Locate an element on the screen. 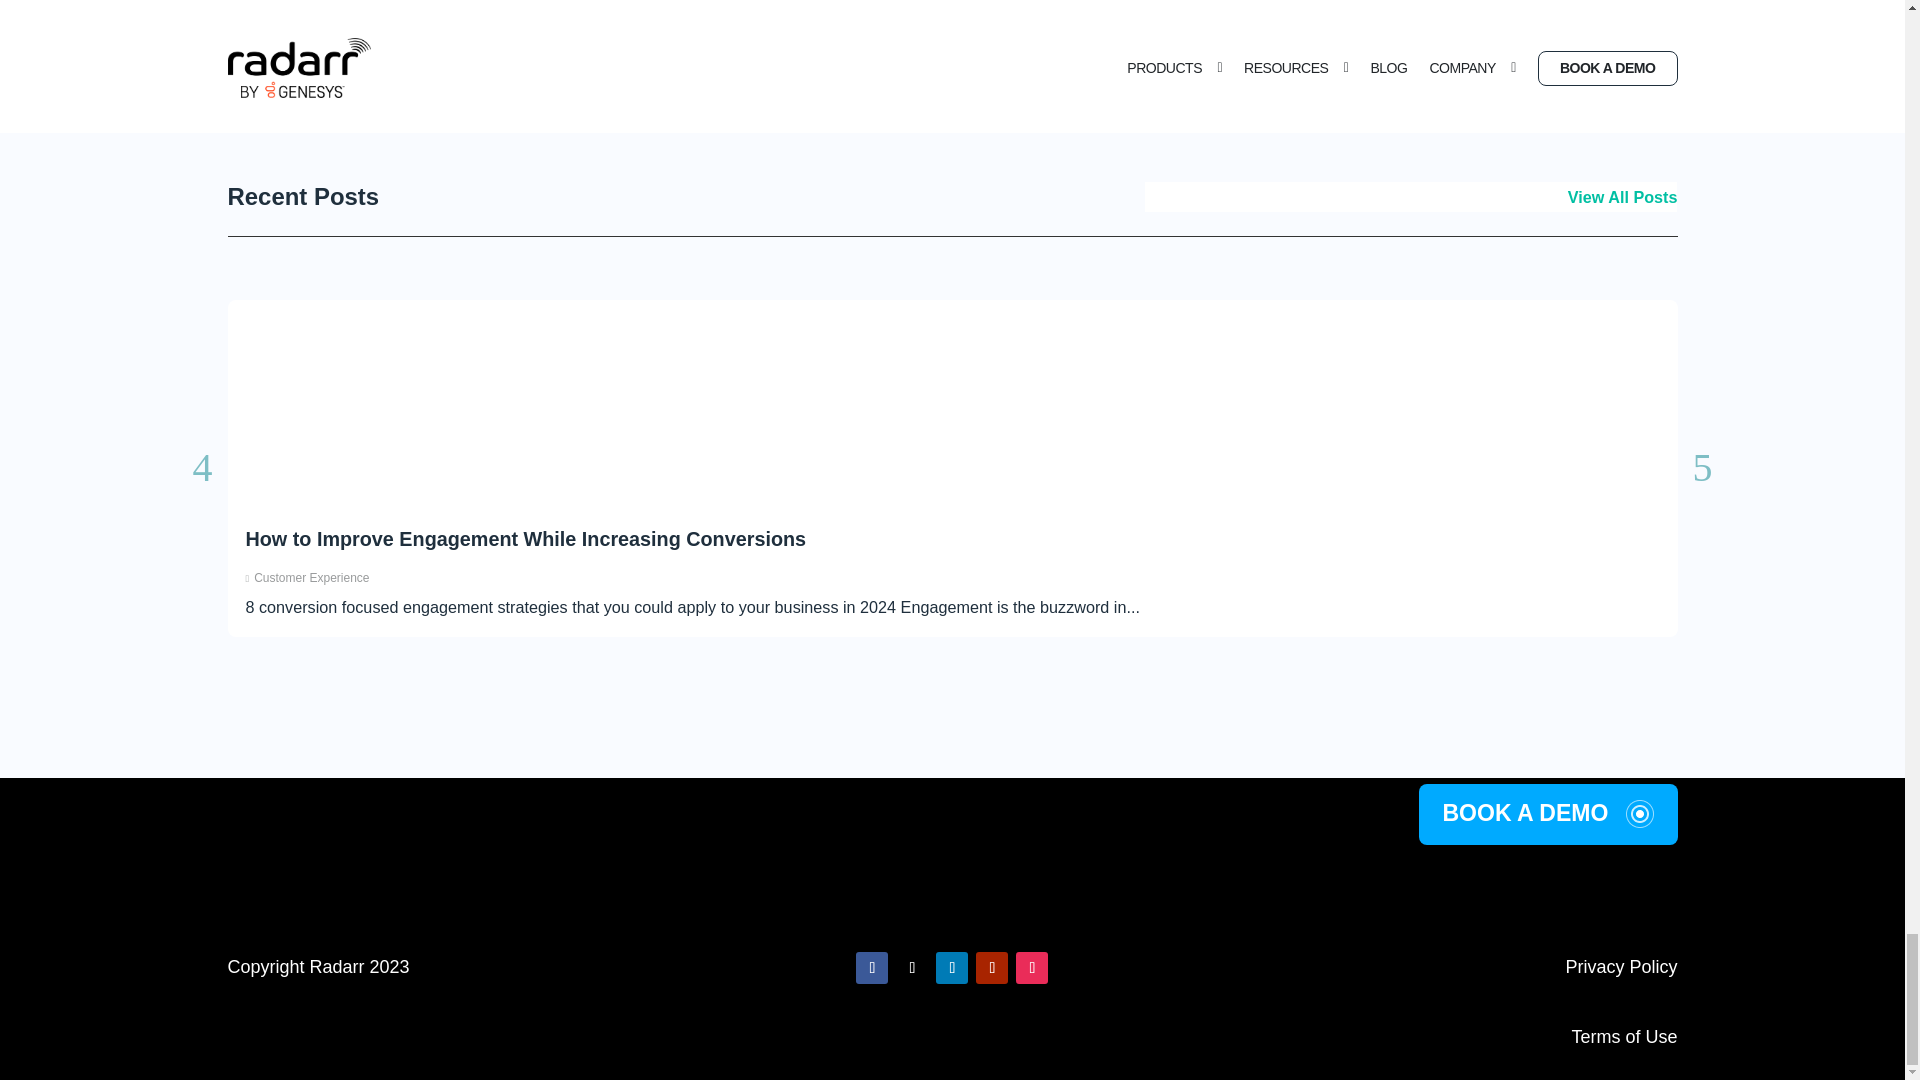 This screenshot has width=1920, height=1080. Follow on X is located at coordinates (912, 967).